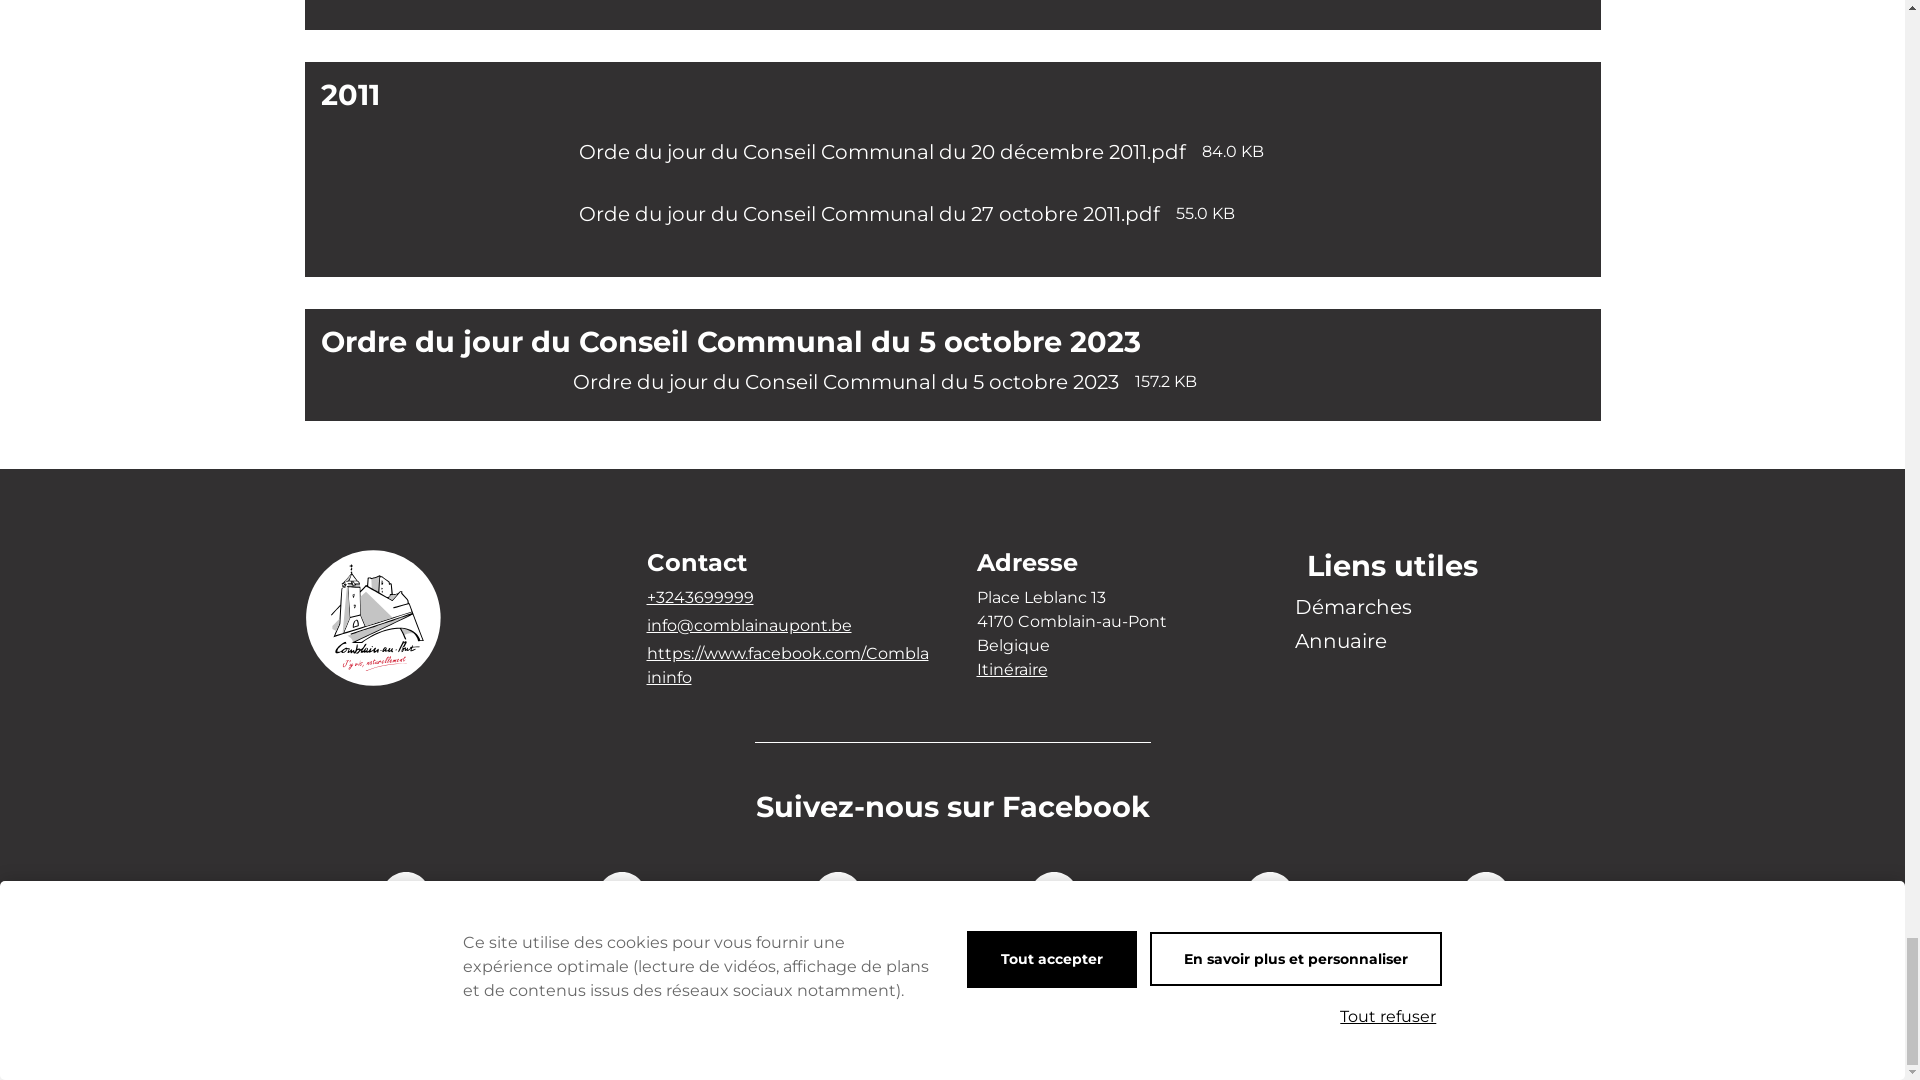 This screenshot has height=1080, width=1920. Describe the element at coordinates (1493, 55) in the screenshot. I see `Je trouve` at that location.